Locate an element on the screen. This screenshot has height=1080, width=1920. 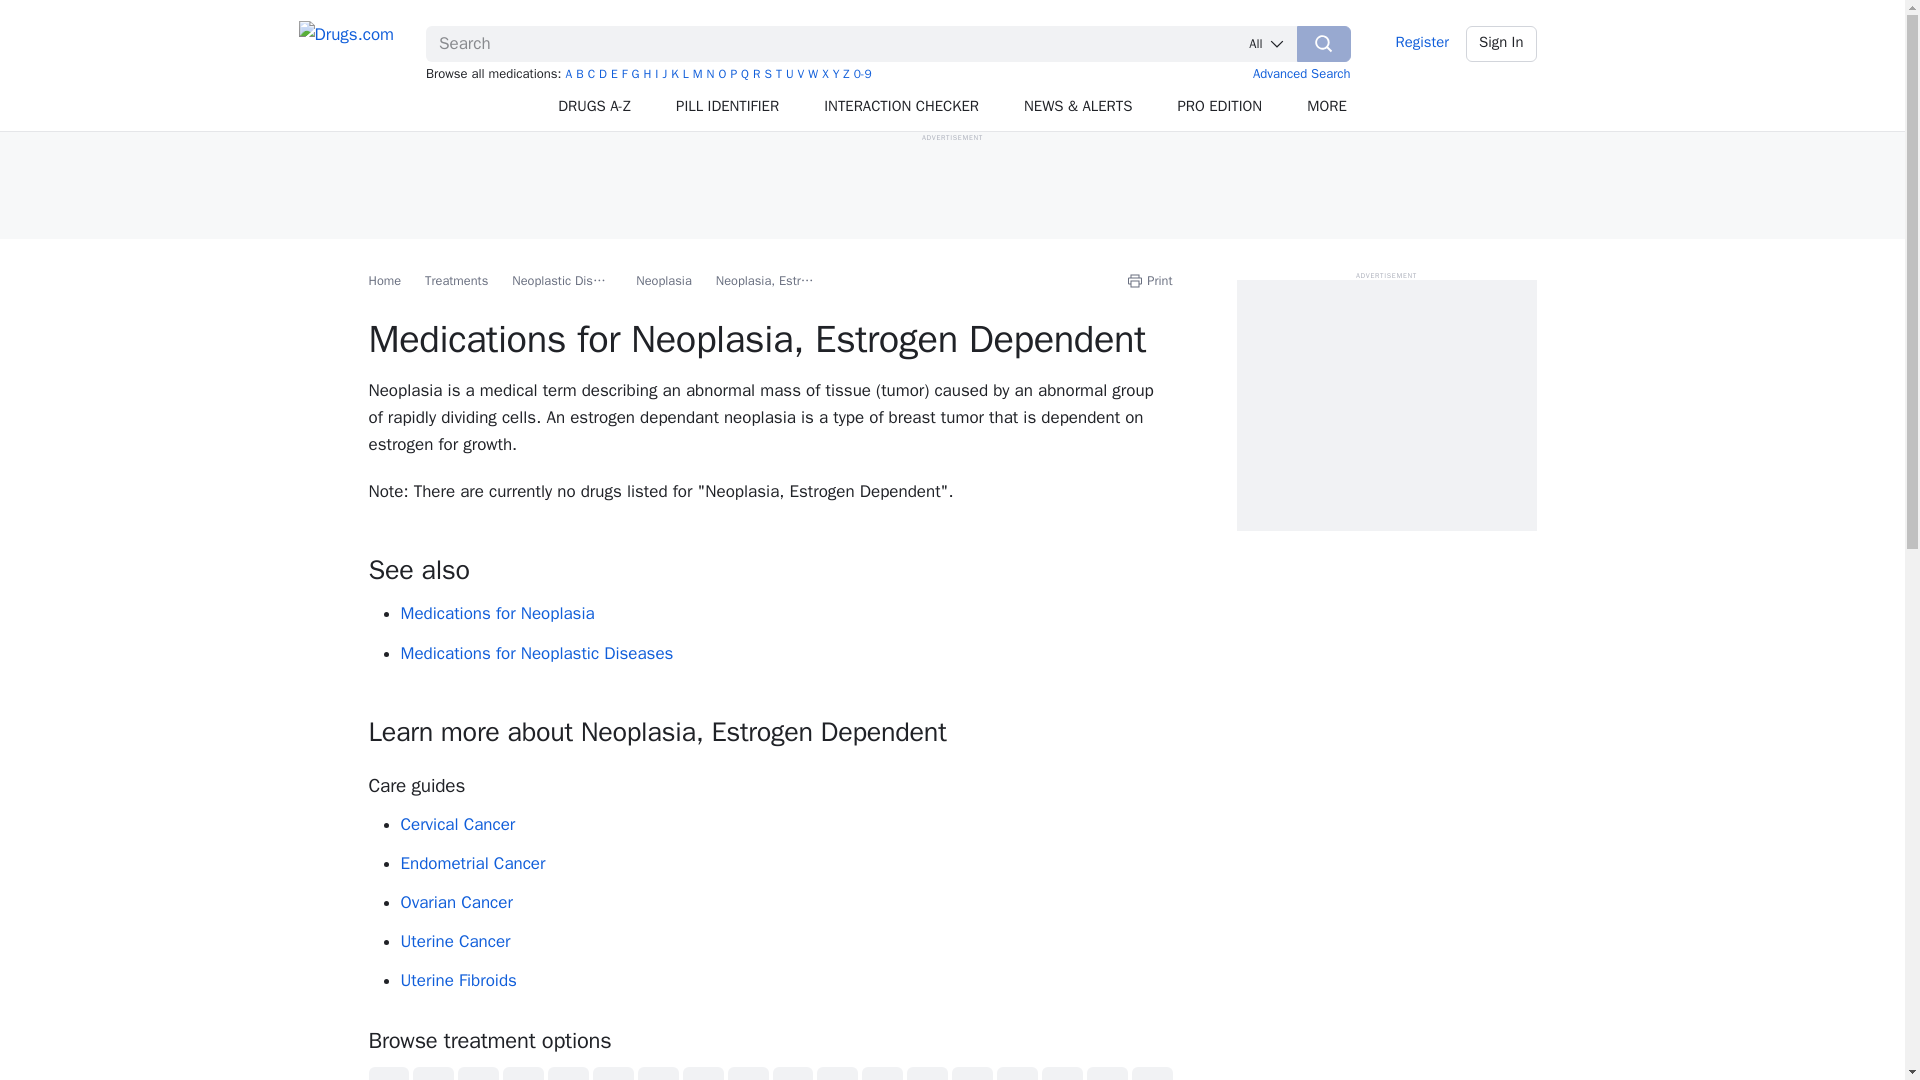
Register is located at coordinates (1422, 43).